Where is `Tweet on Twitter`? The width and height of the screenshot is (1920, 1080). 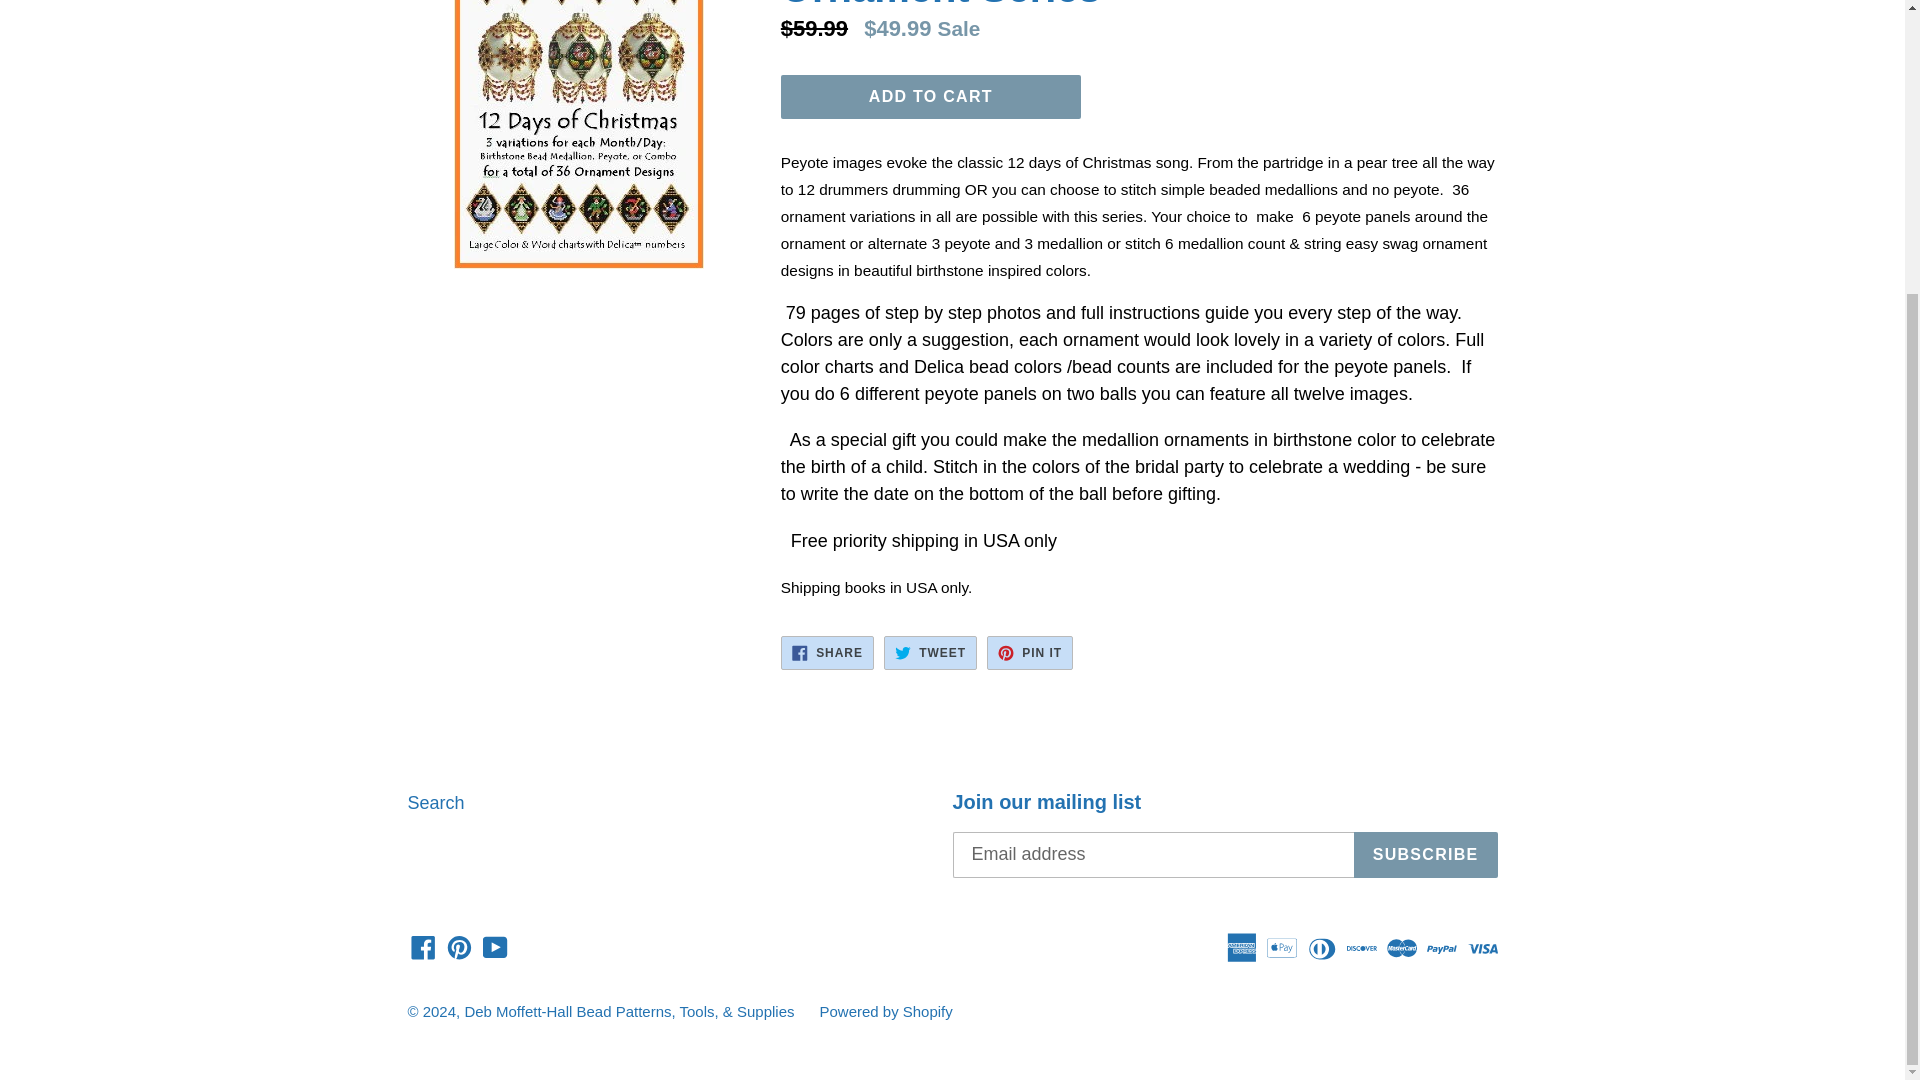 Tweet on Twitter is located at coordinates (930, 652).